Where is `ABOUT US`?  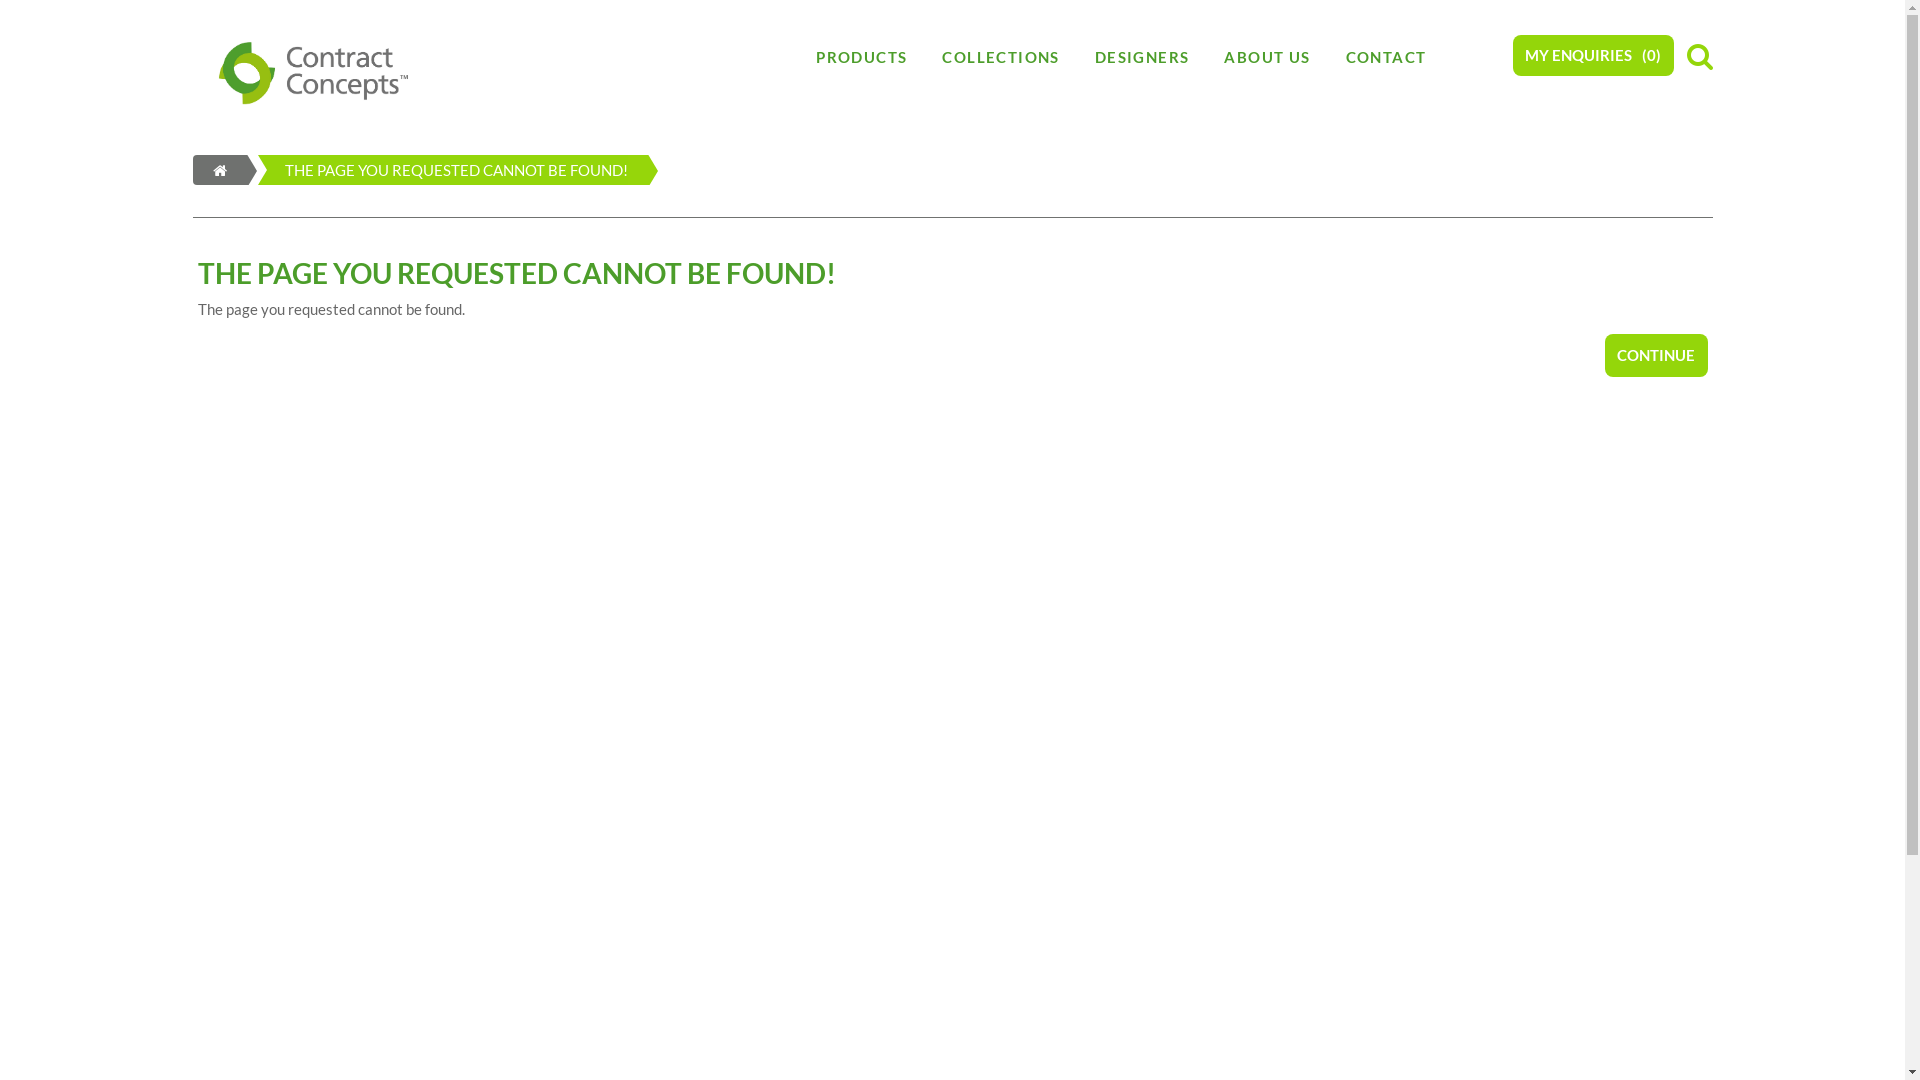 ABOUT US is located at coordinates (1267, 57).